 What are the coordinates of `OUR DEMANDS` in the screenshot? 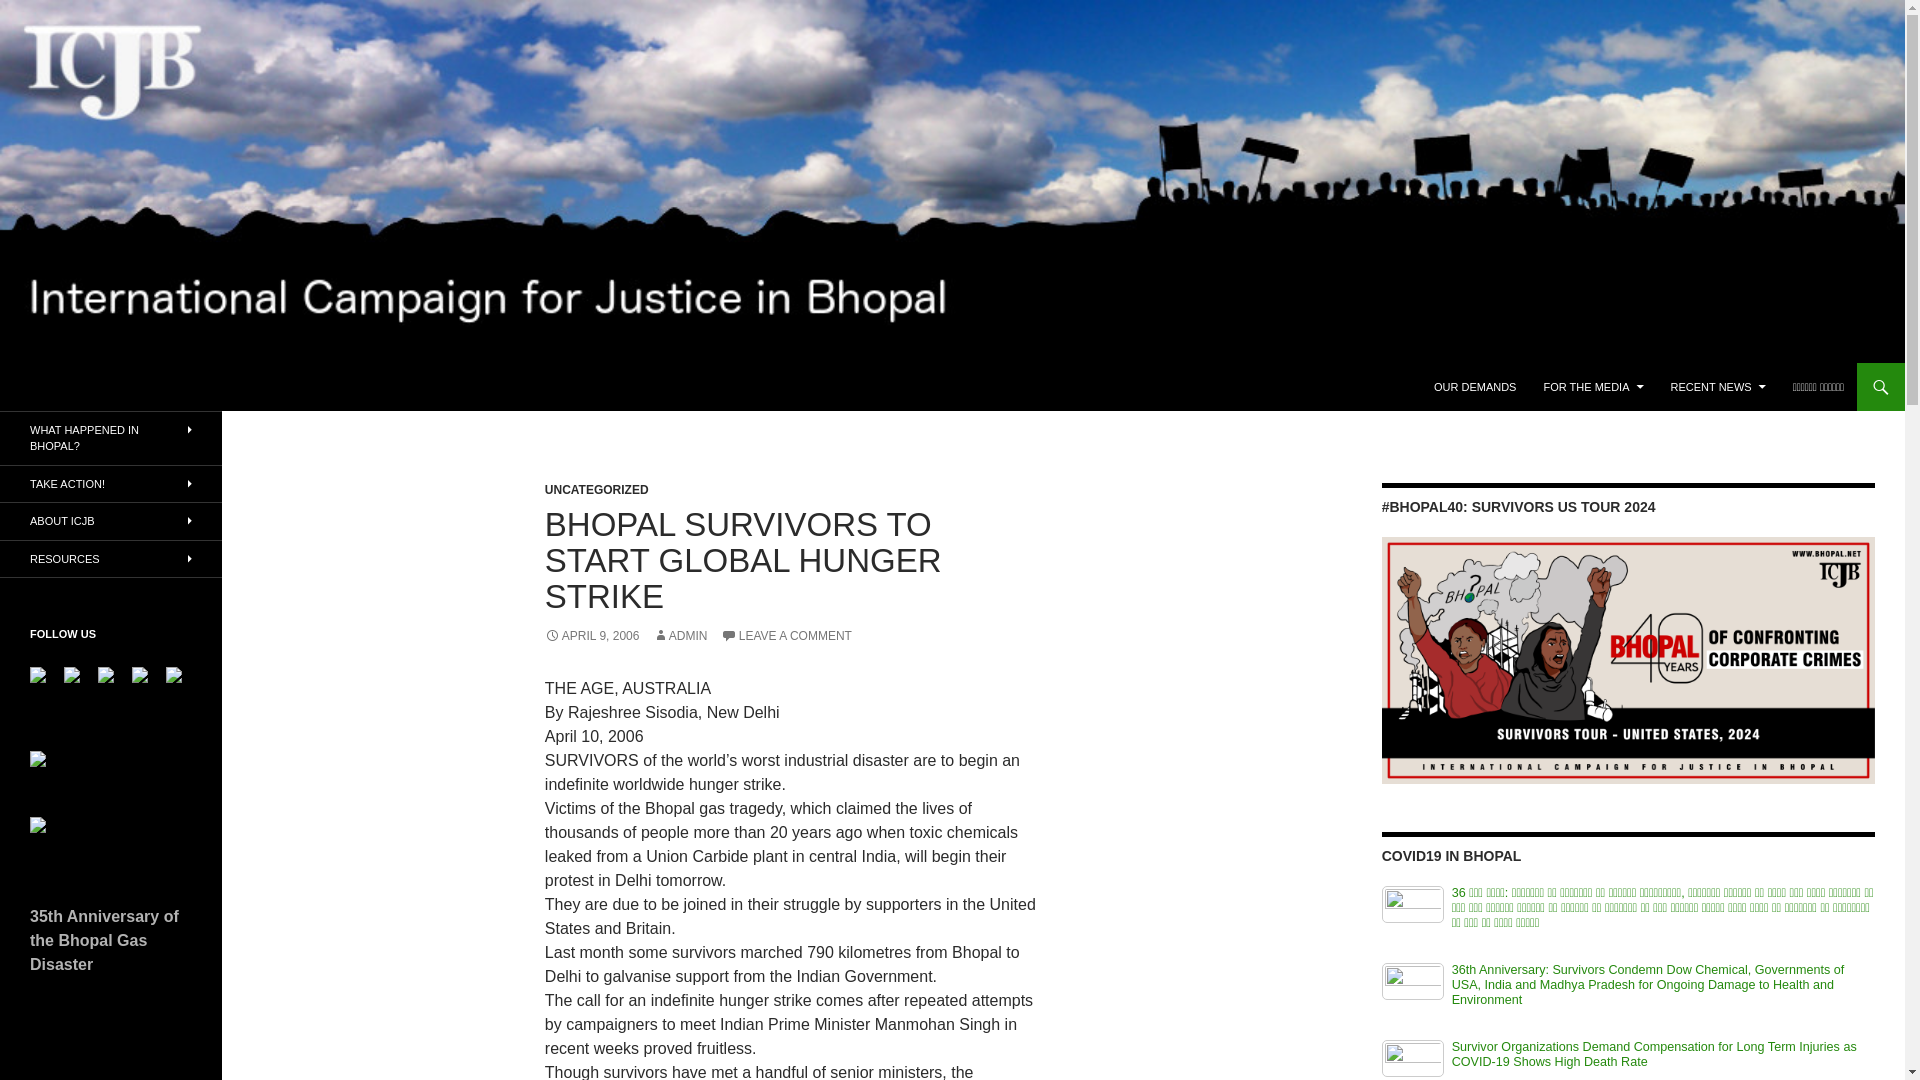 It's located at (1475, 386).